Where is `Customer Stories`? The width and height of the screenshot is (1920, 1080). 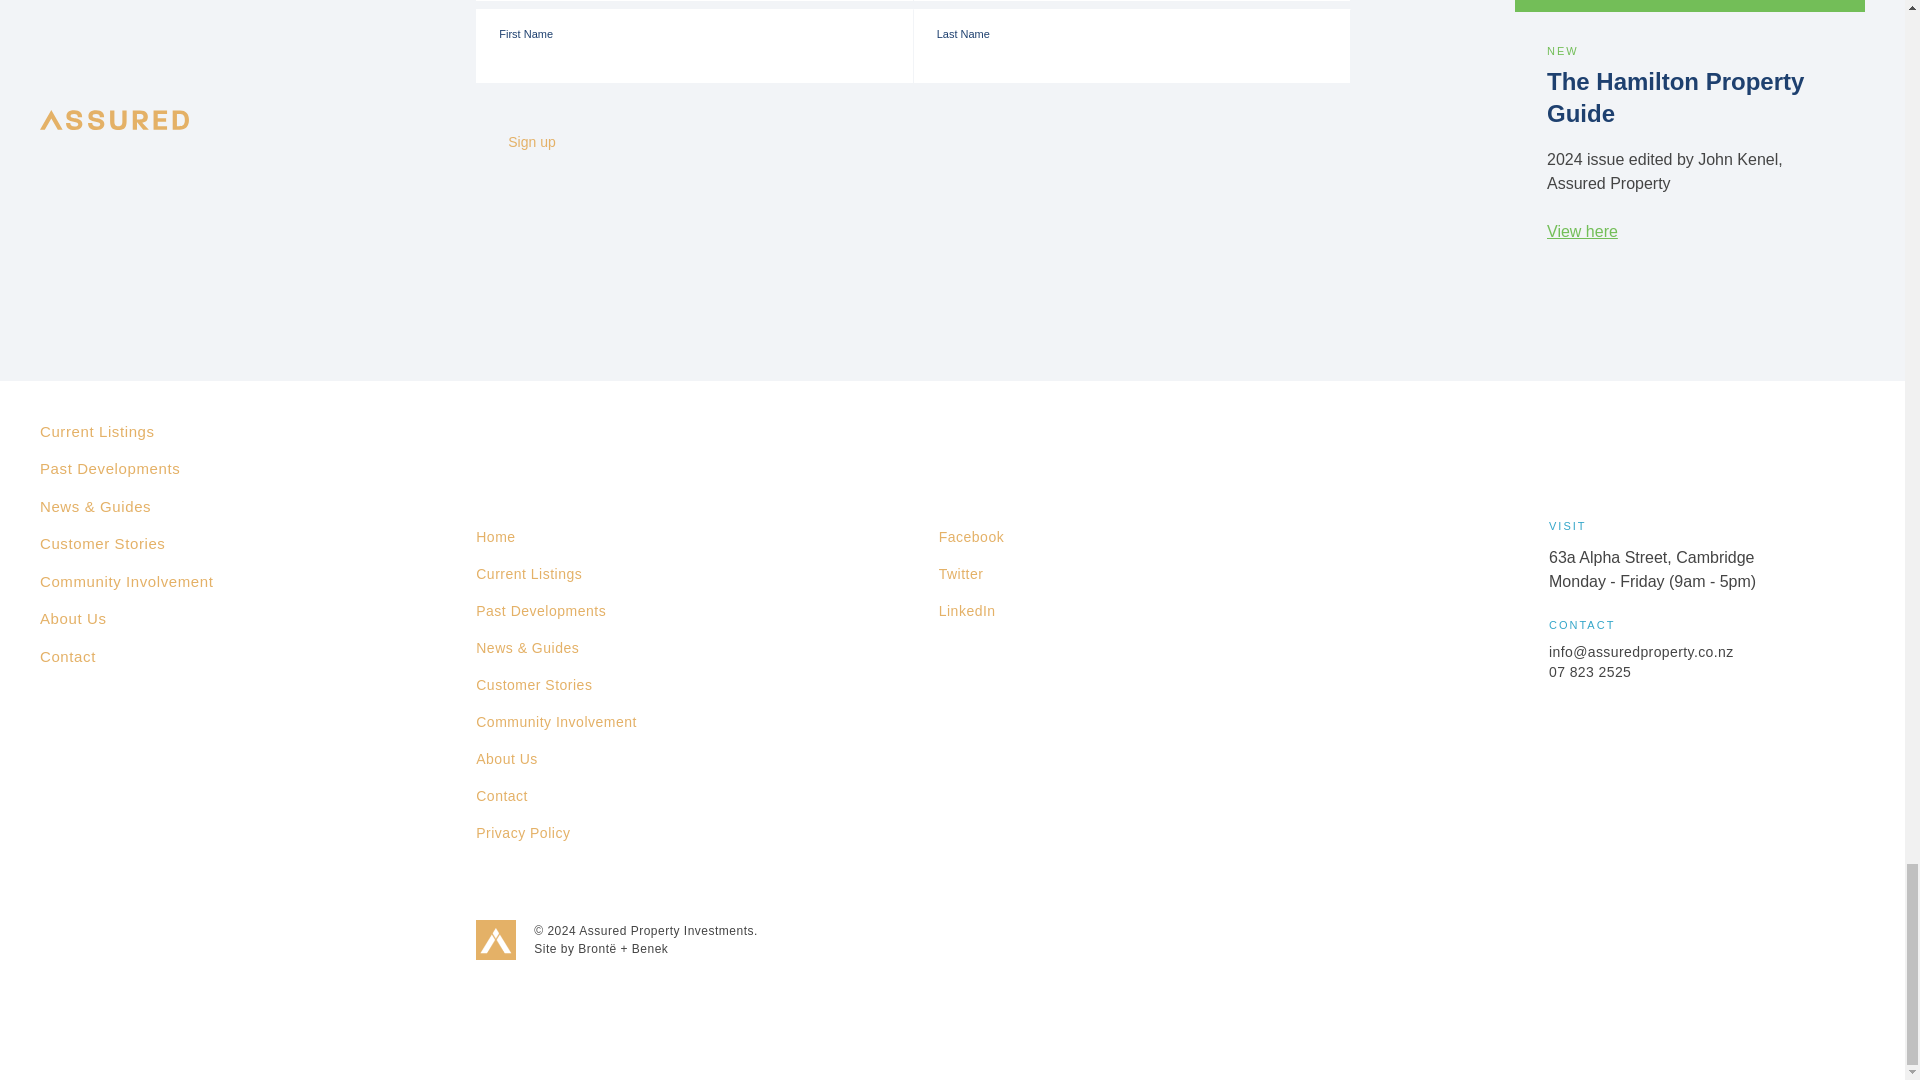 Customer Stories is located at coordinates (534, 686).